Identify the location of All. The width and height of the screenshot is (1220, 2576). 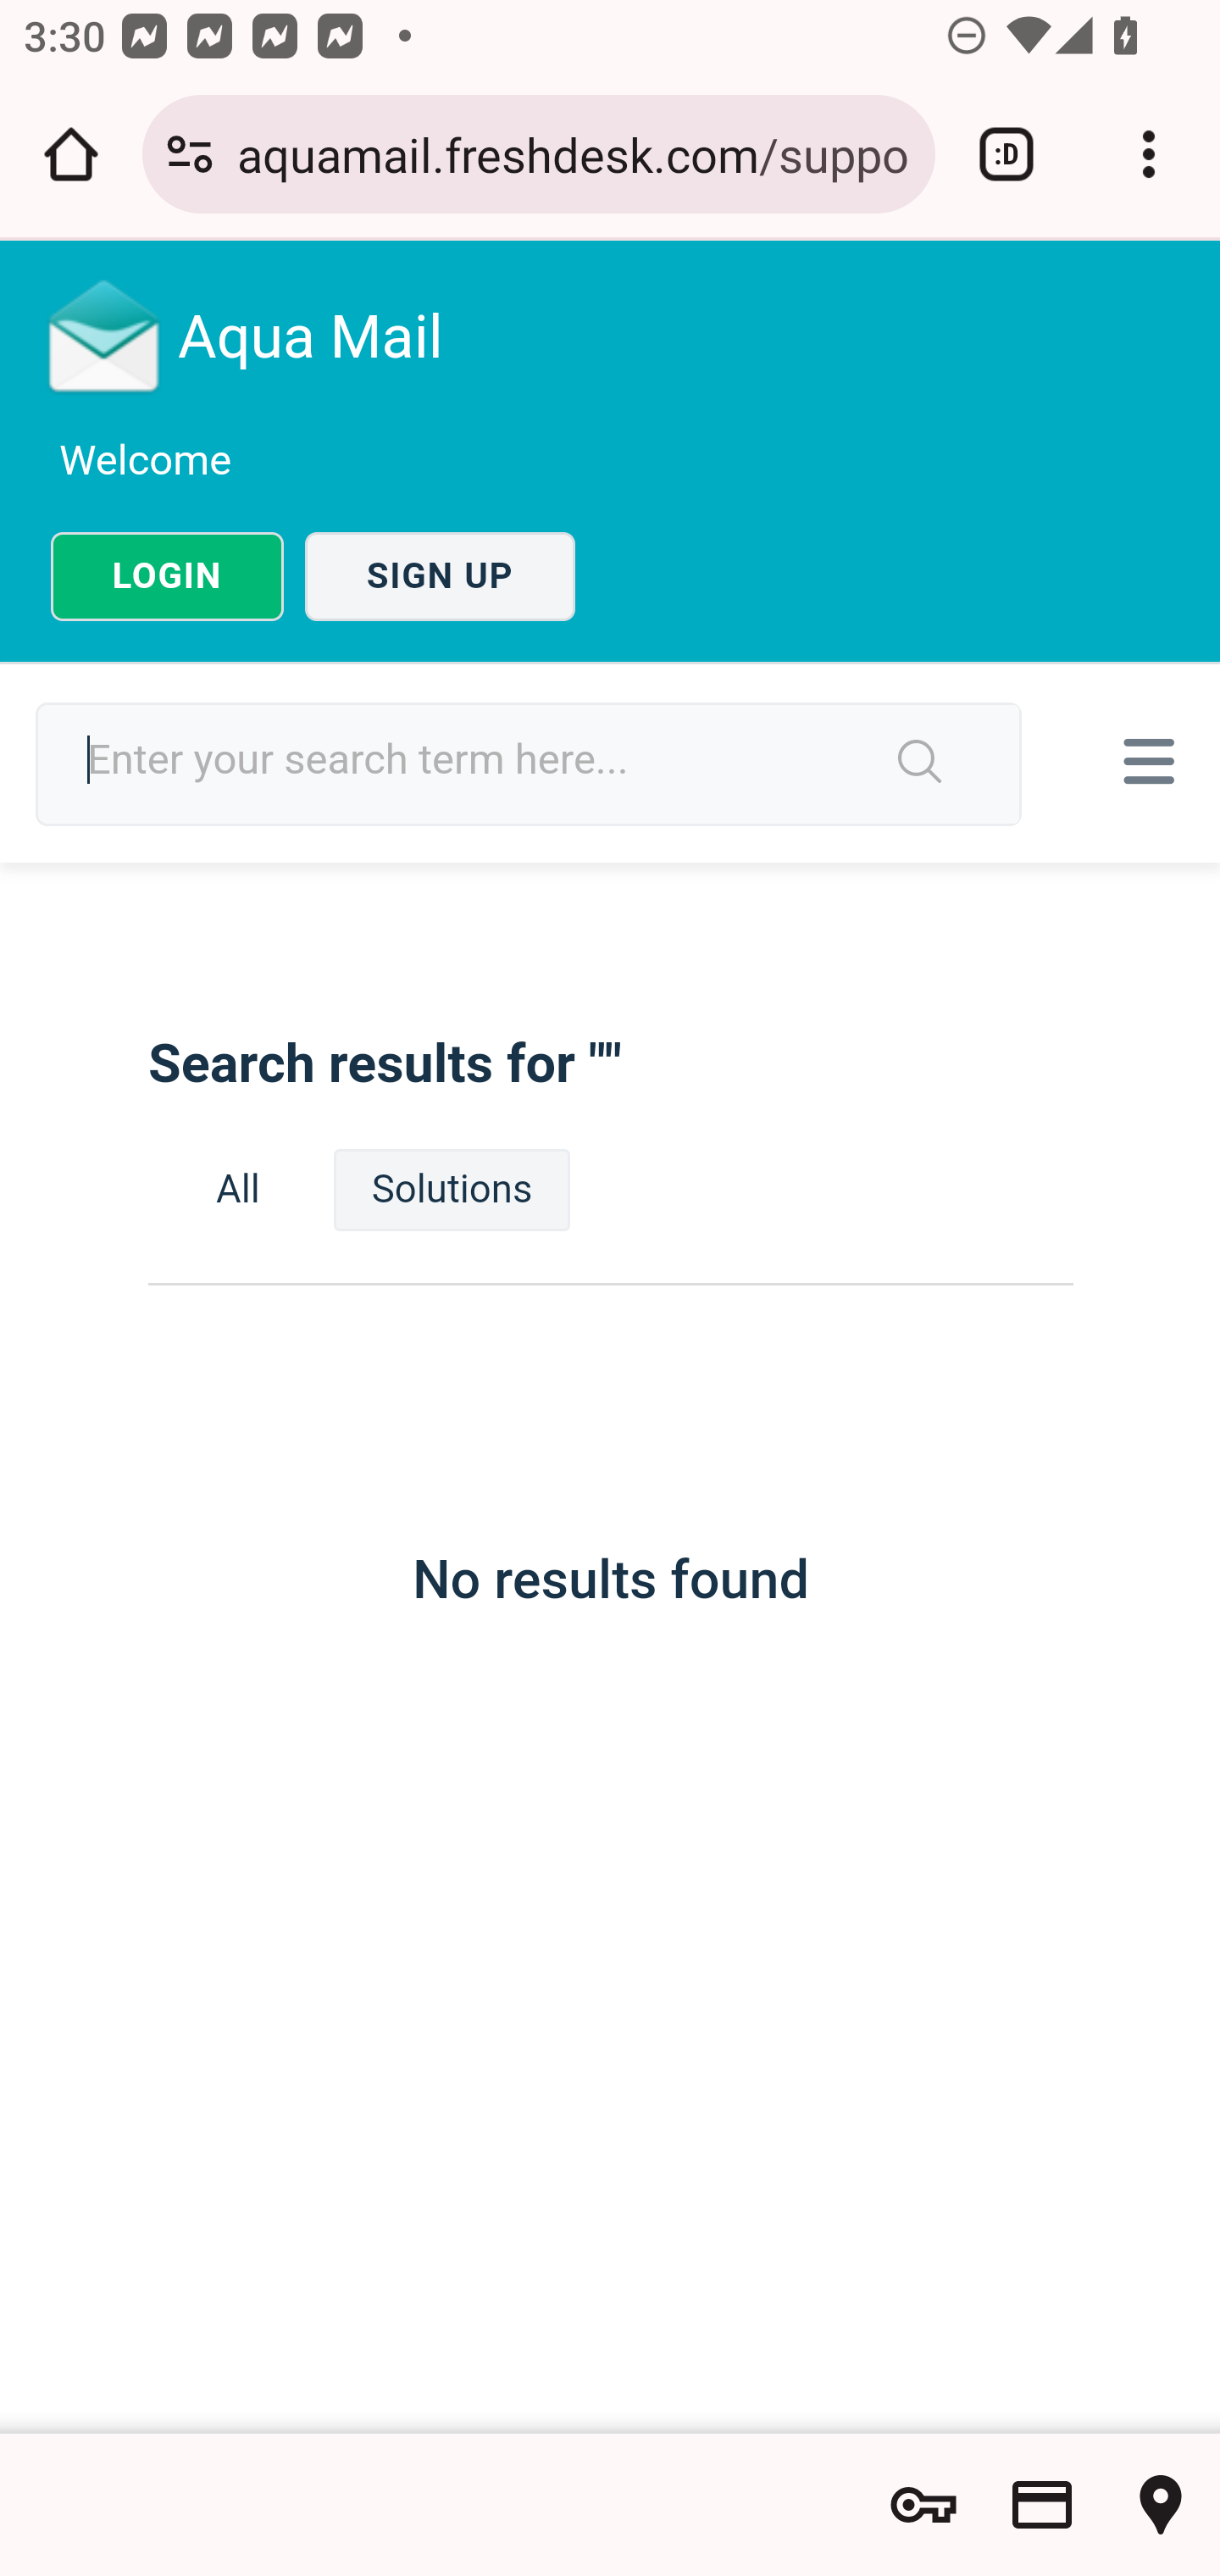
(238, 1190).